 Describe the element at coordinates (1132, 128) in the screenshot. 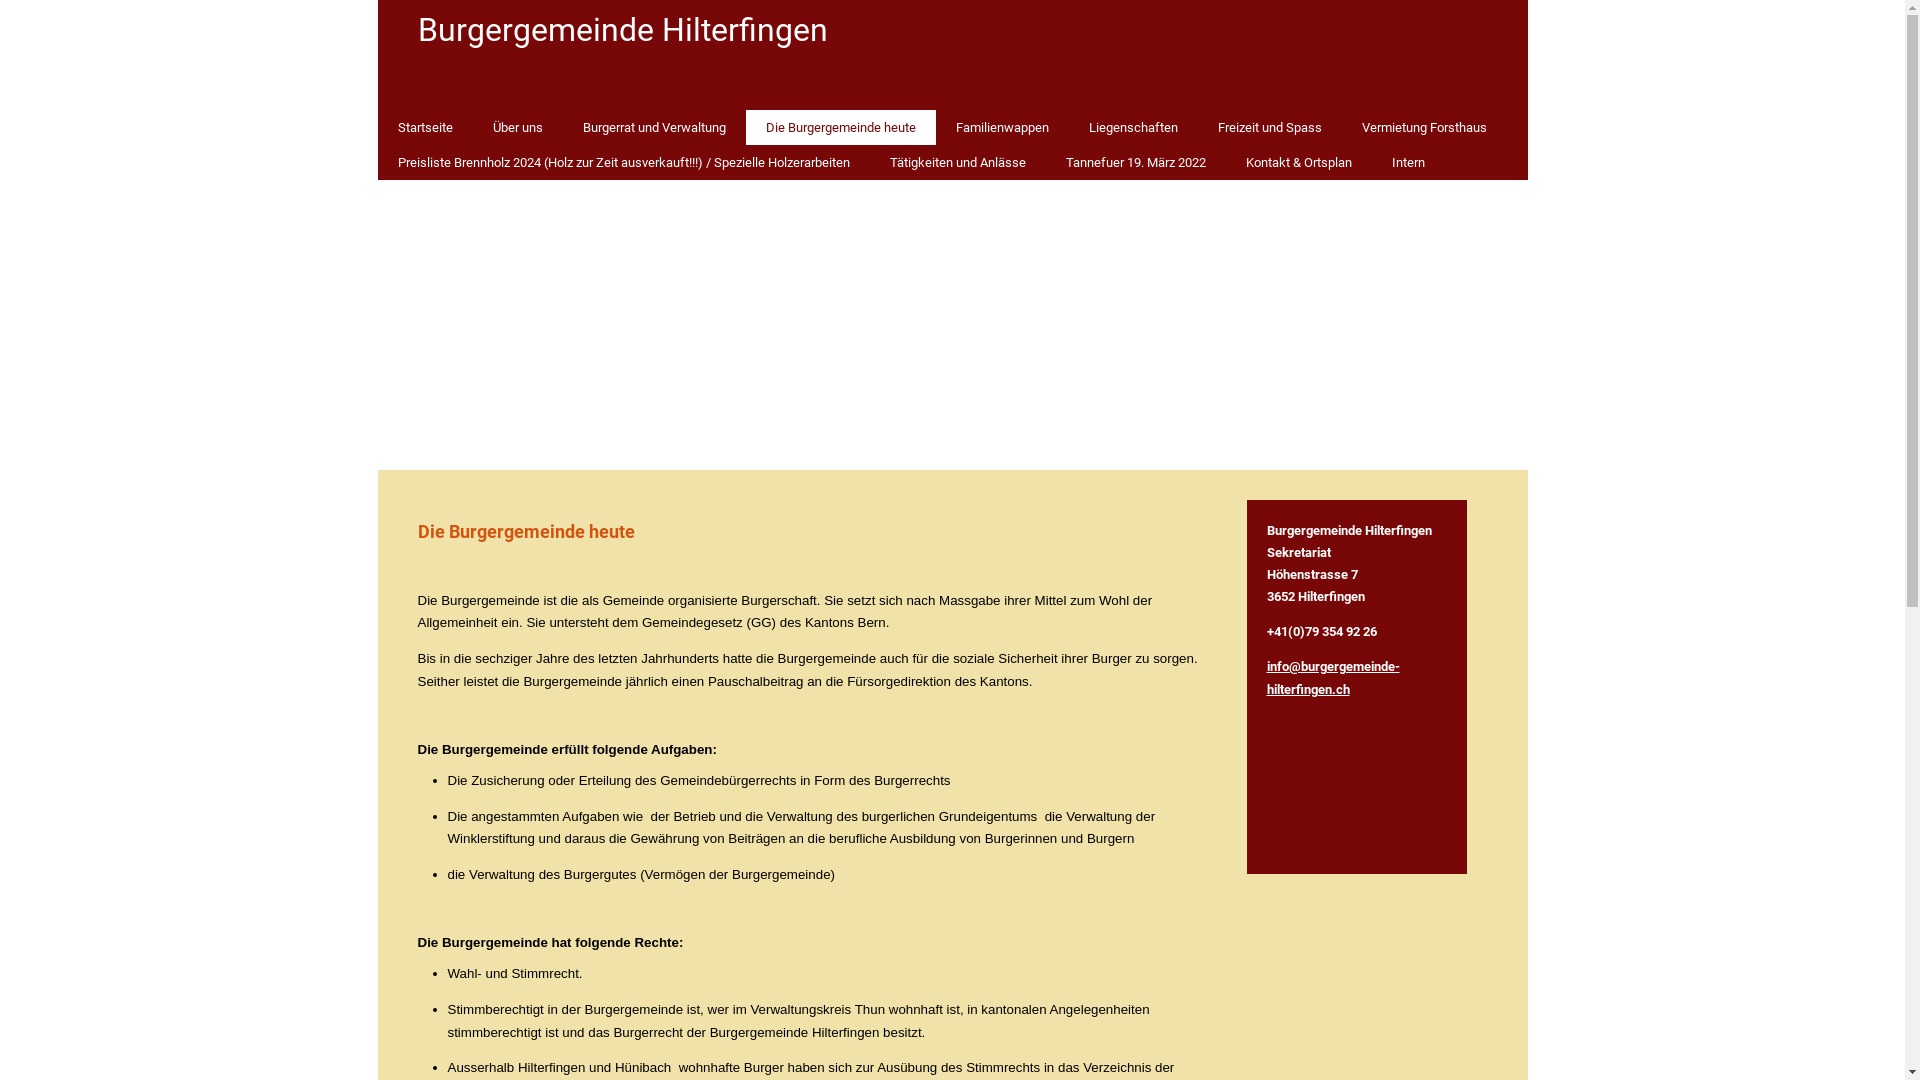

I see `Liegenschaften` at that location.